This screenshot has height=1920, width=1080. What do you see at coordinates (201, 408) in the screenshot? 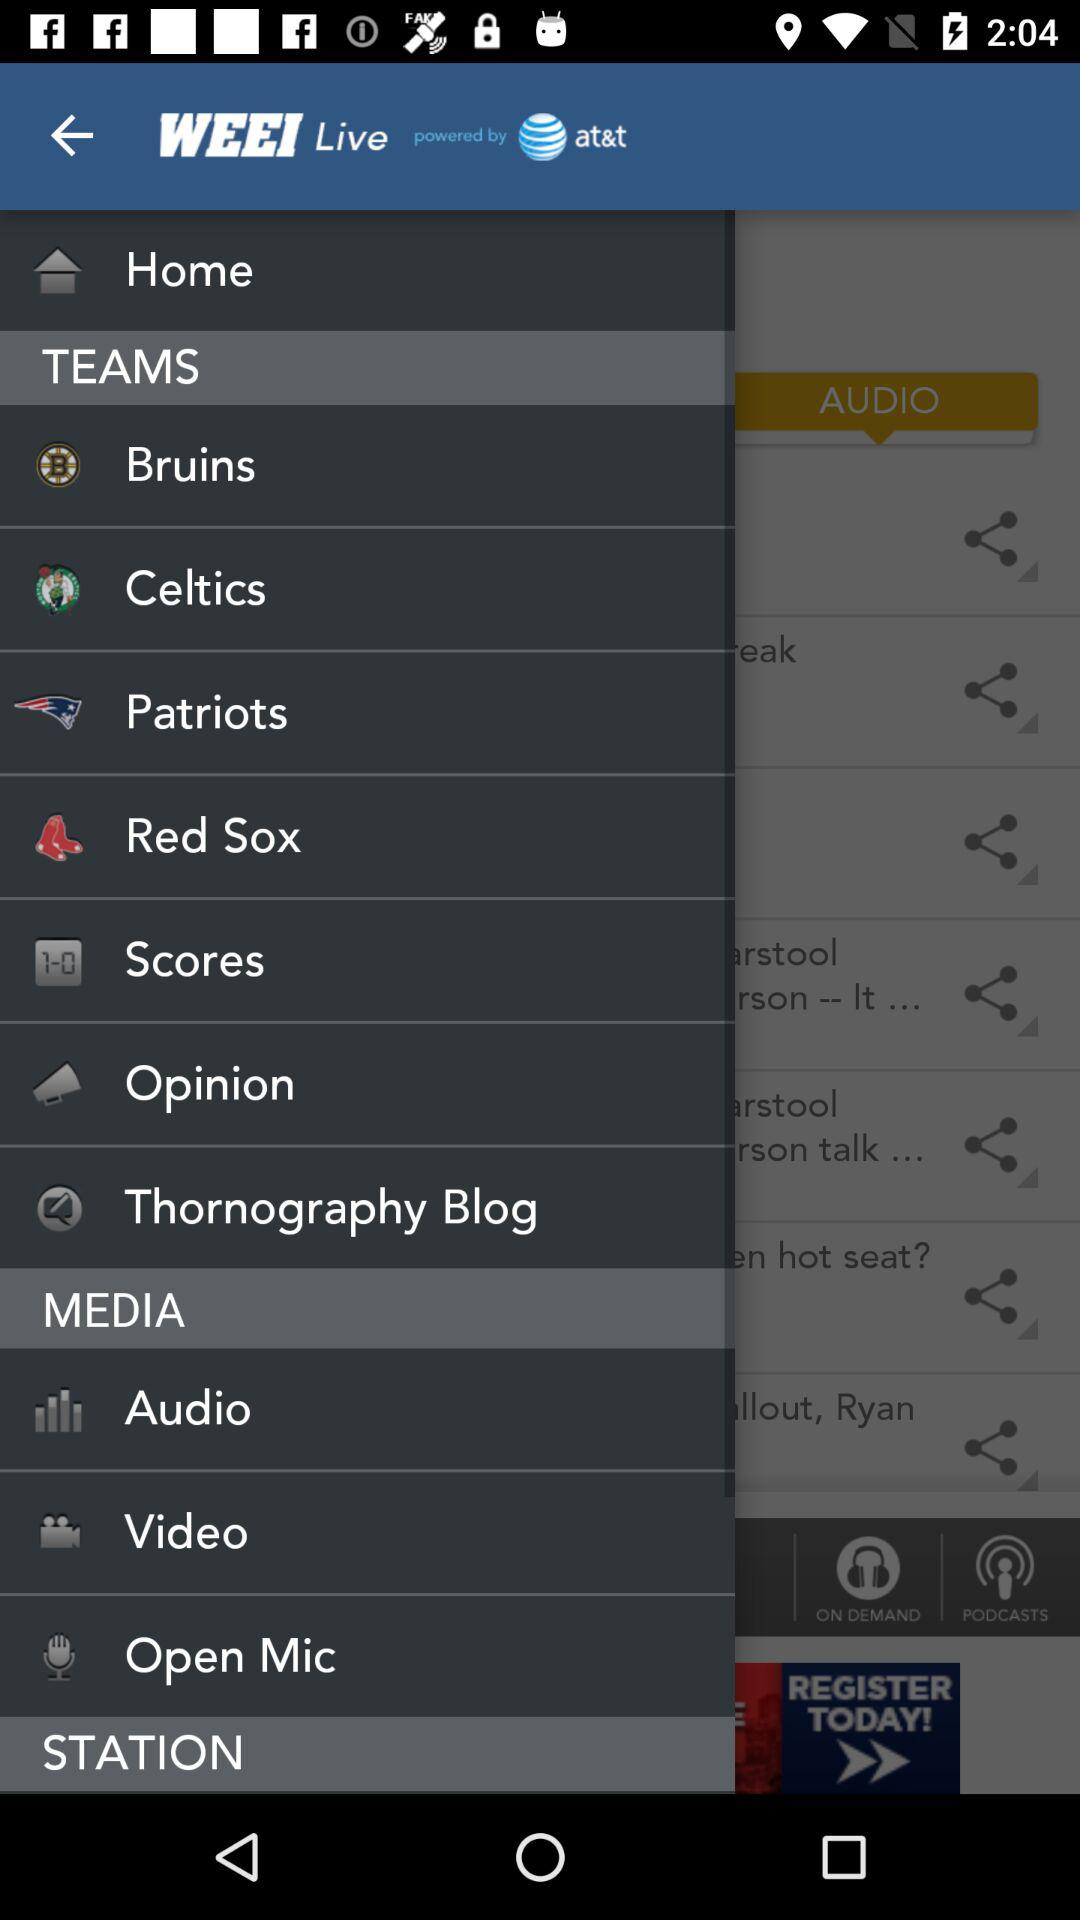
I see `launch the icon above the 1972 bruins` at bounding box center [201, 408].